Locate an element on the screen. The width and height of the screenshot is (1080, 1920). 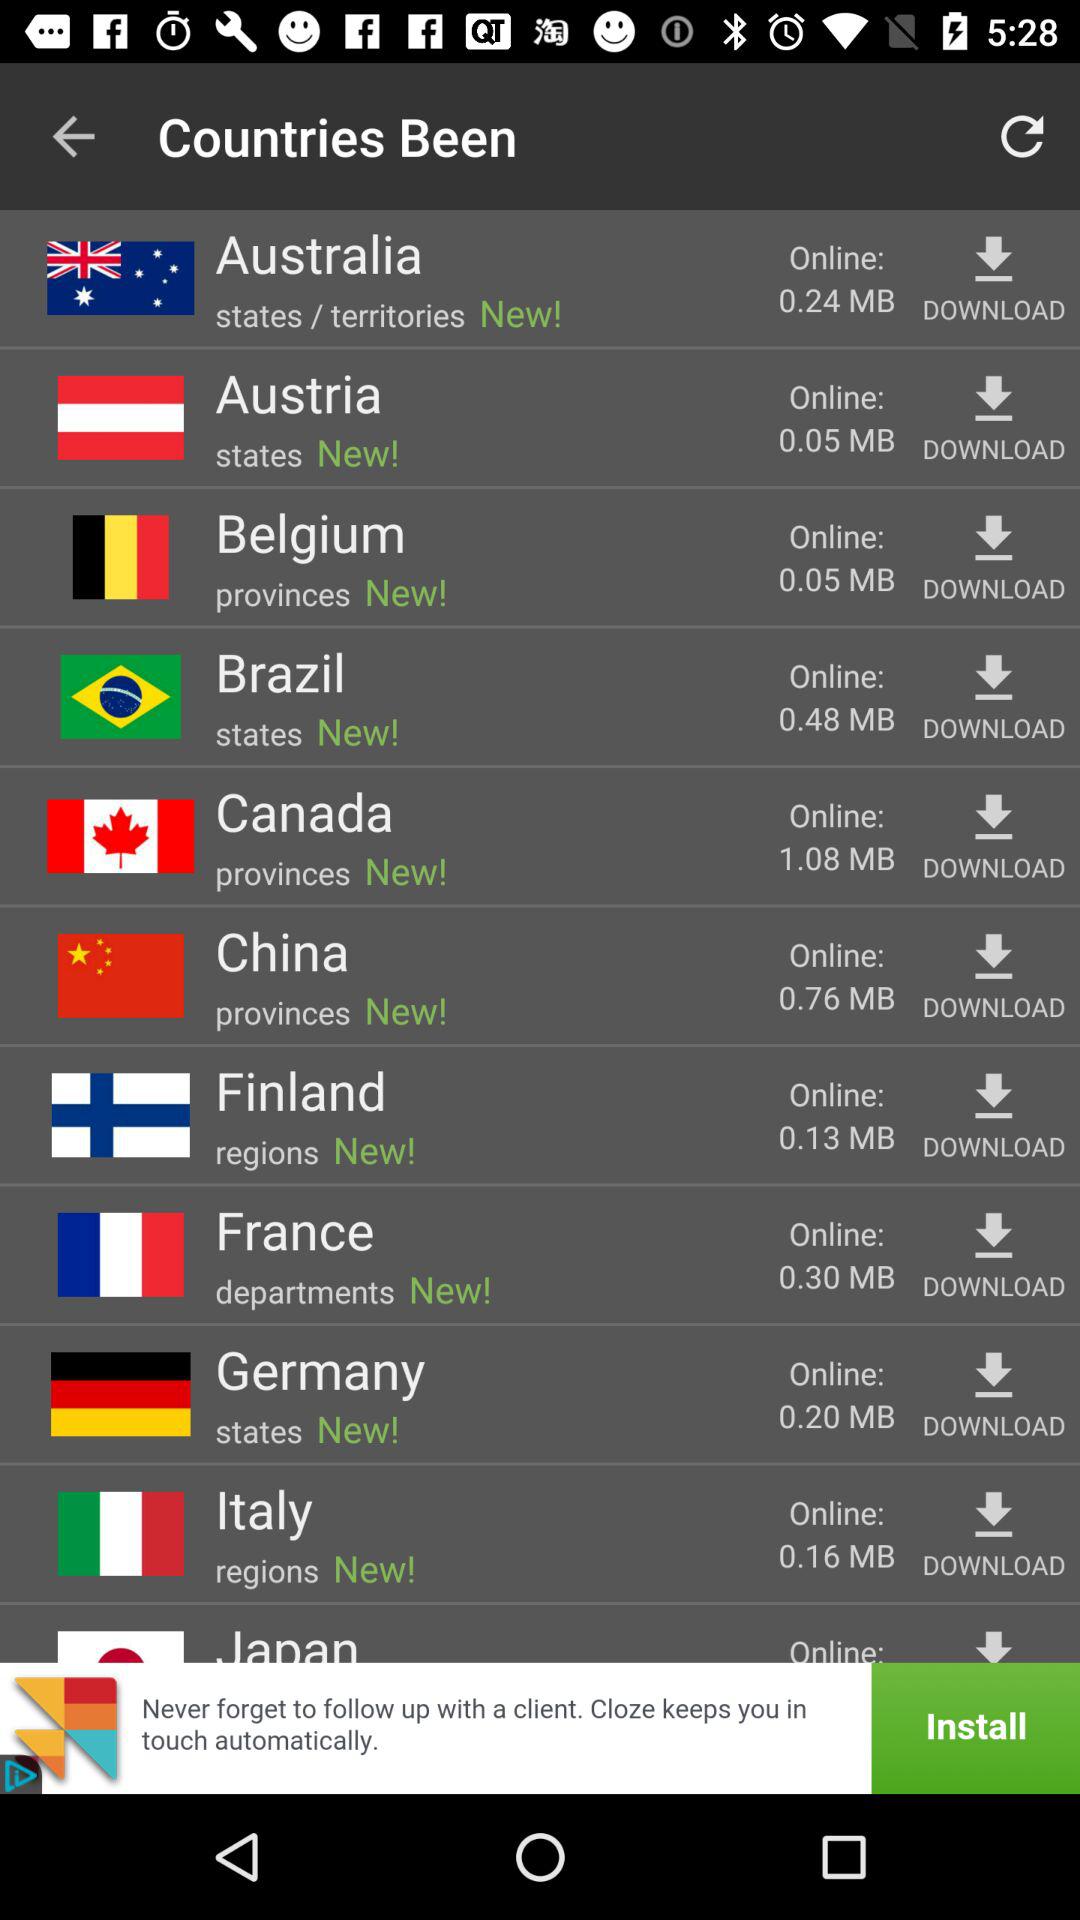
install pop up add is located at coordinates (540, 1728).